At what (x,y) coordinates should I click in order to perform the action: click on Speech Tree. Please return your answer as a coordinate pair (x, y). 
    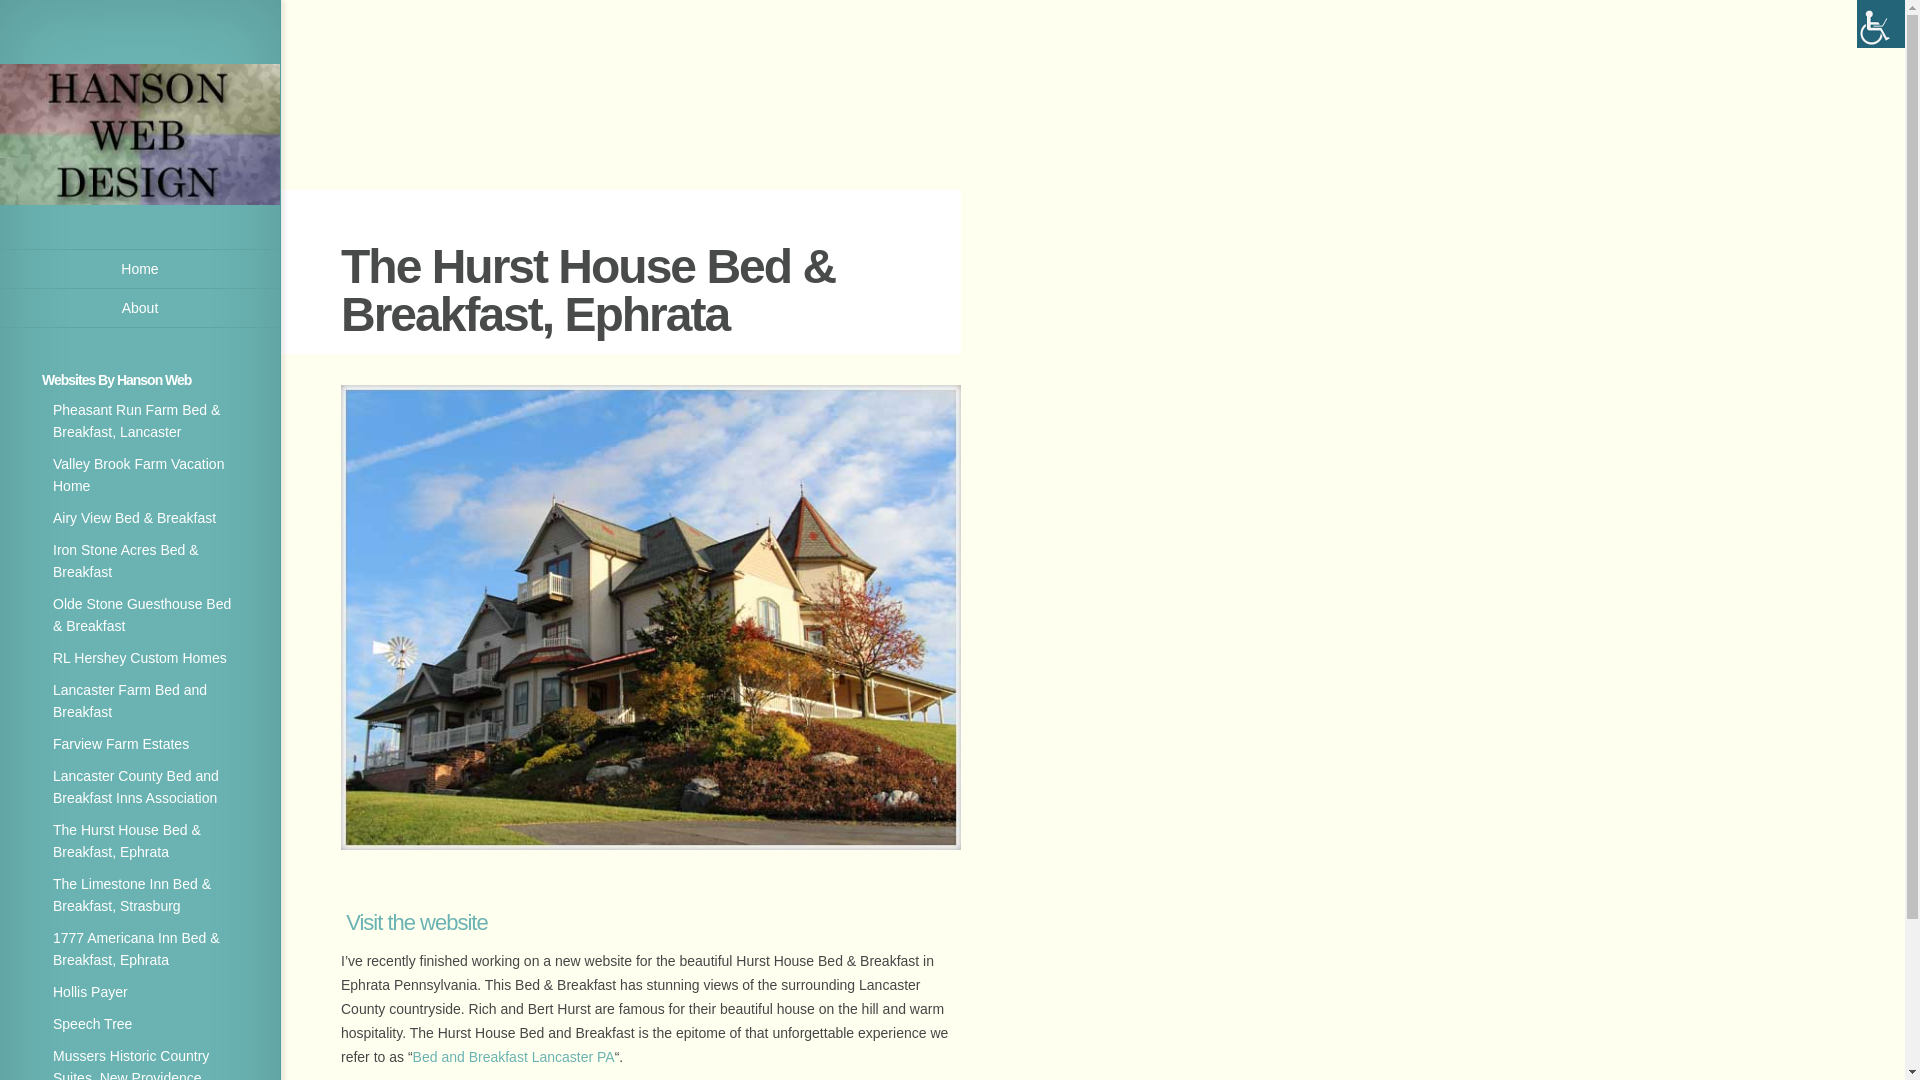
    Looking at the image, I should click on (92, 1024).